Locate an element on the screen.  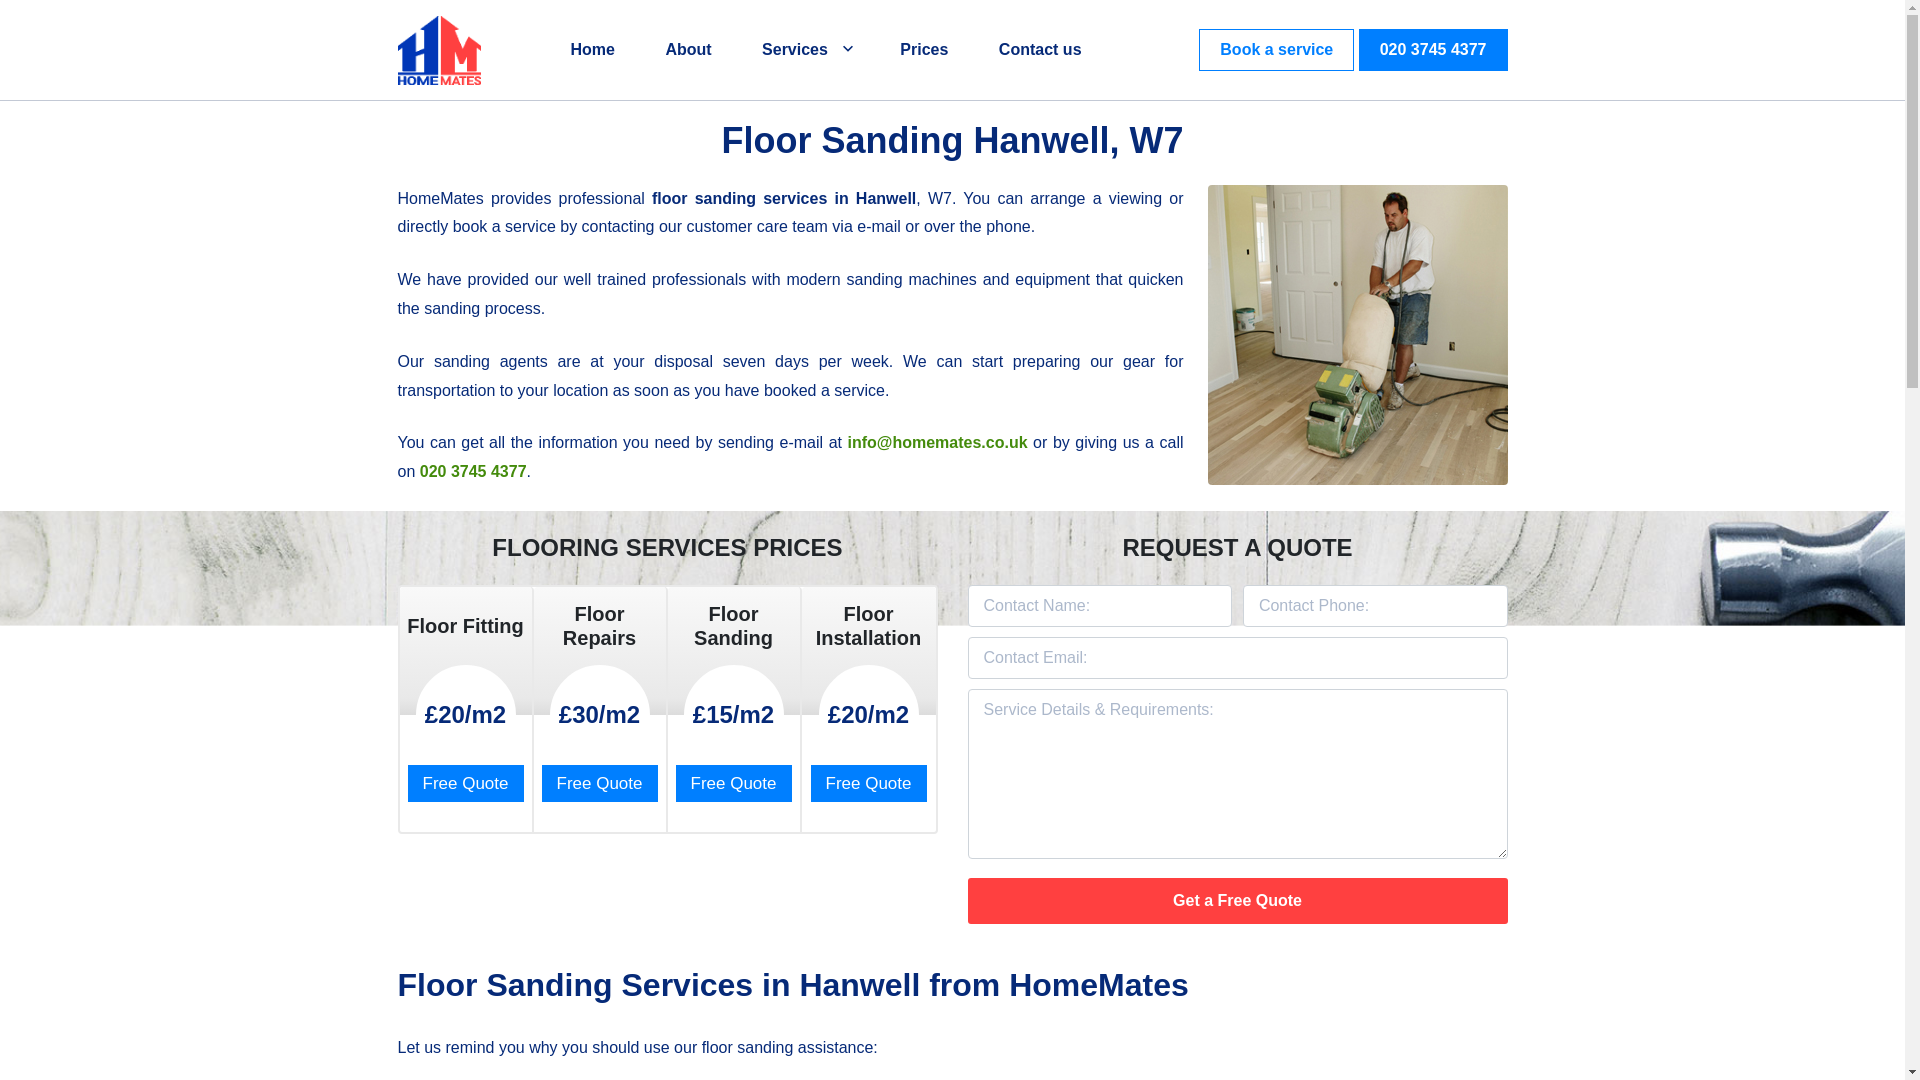
020 3745 4377 is located at coordinates (1433, 50).